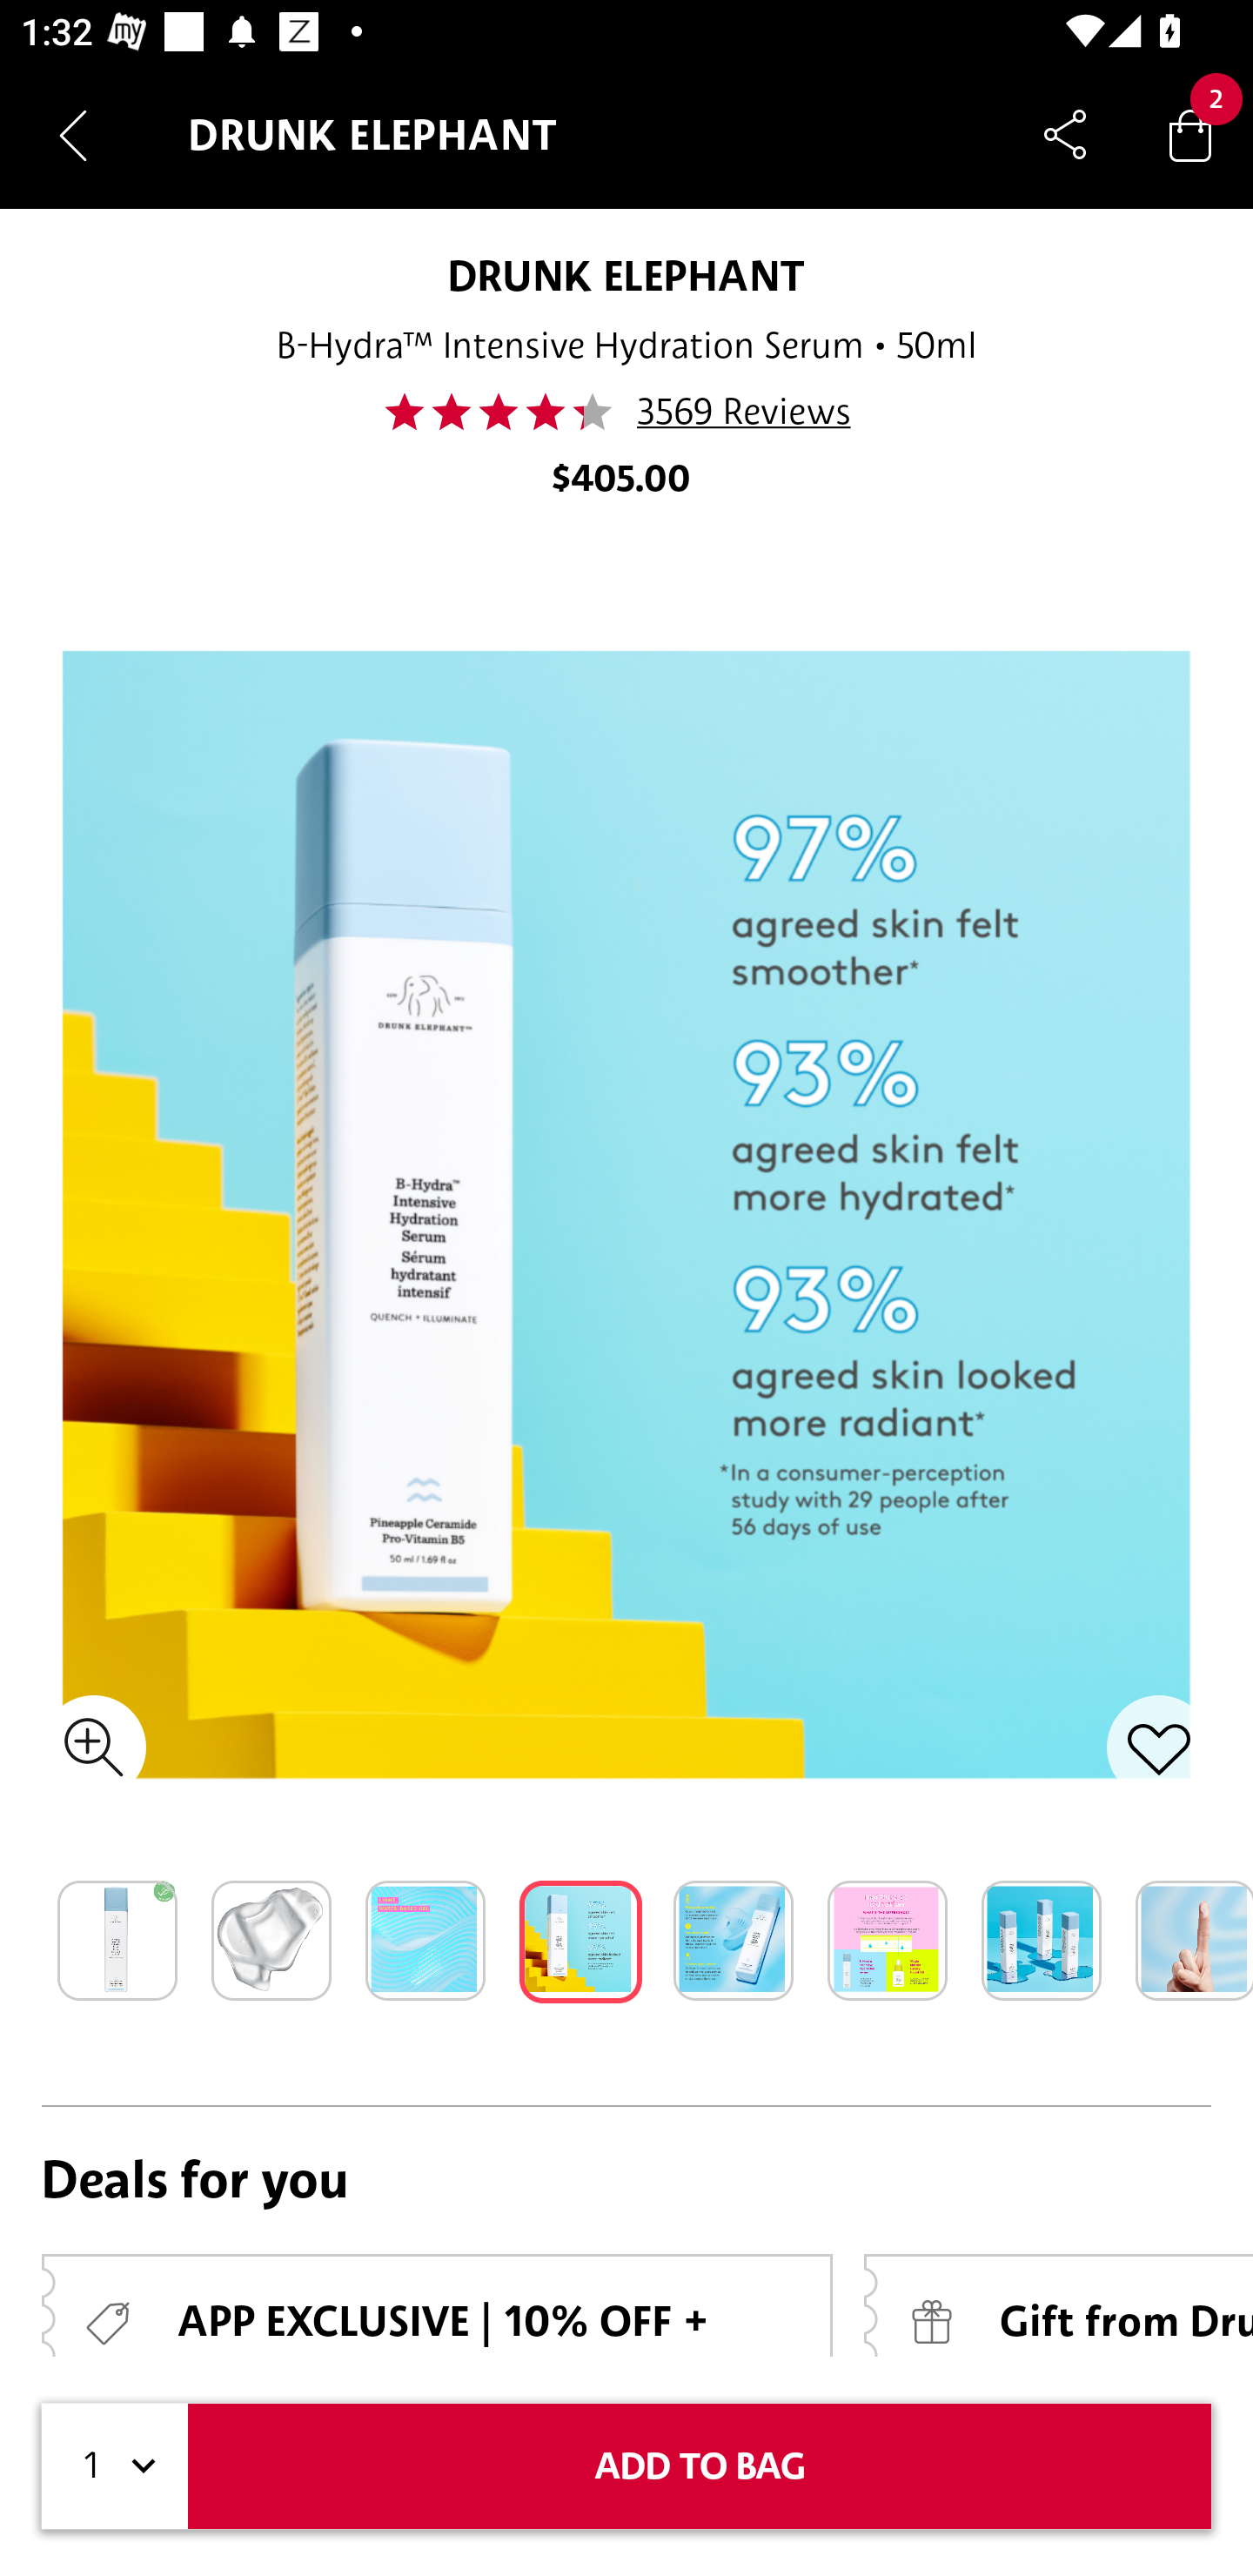 This screenshot has height=2576, width=1253. What do you see at coordinates (1065, 134) in the screenshot?
I see `Share` at bounding box center [1065, 134].